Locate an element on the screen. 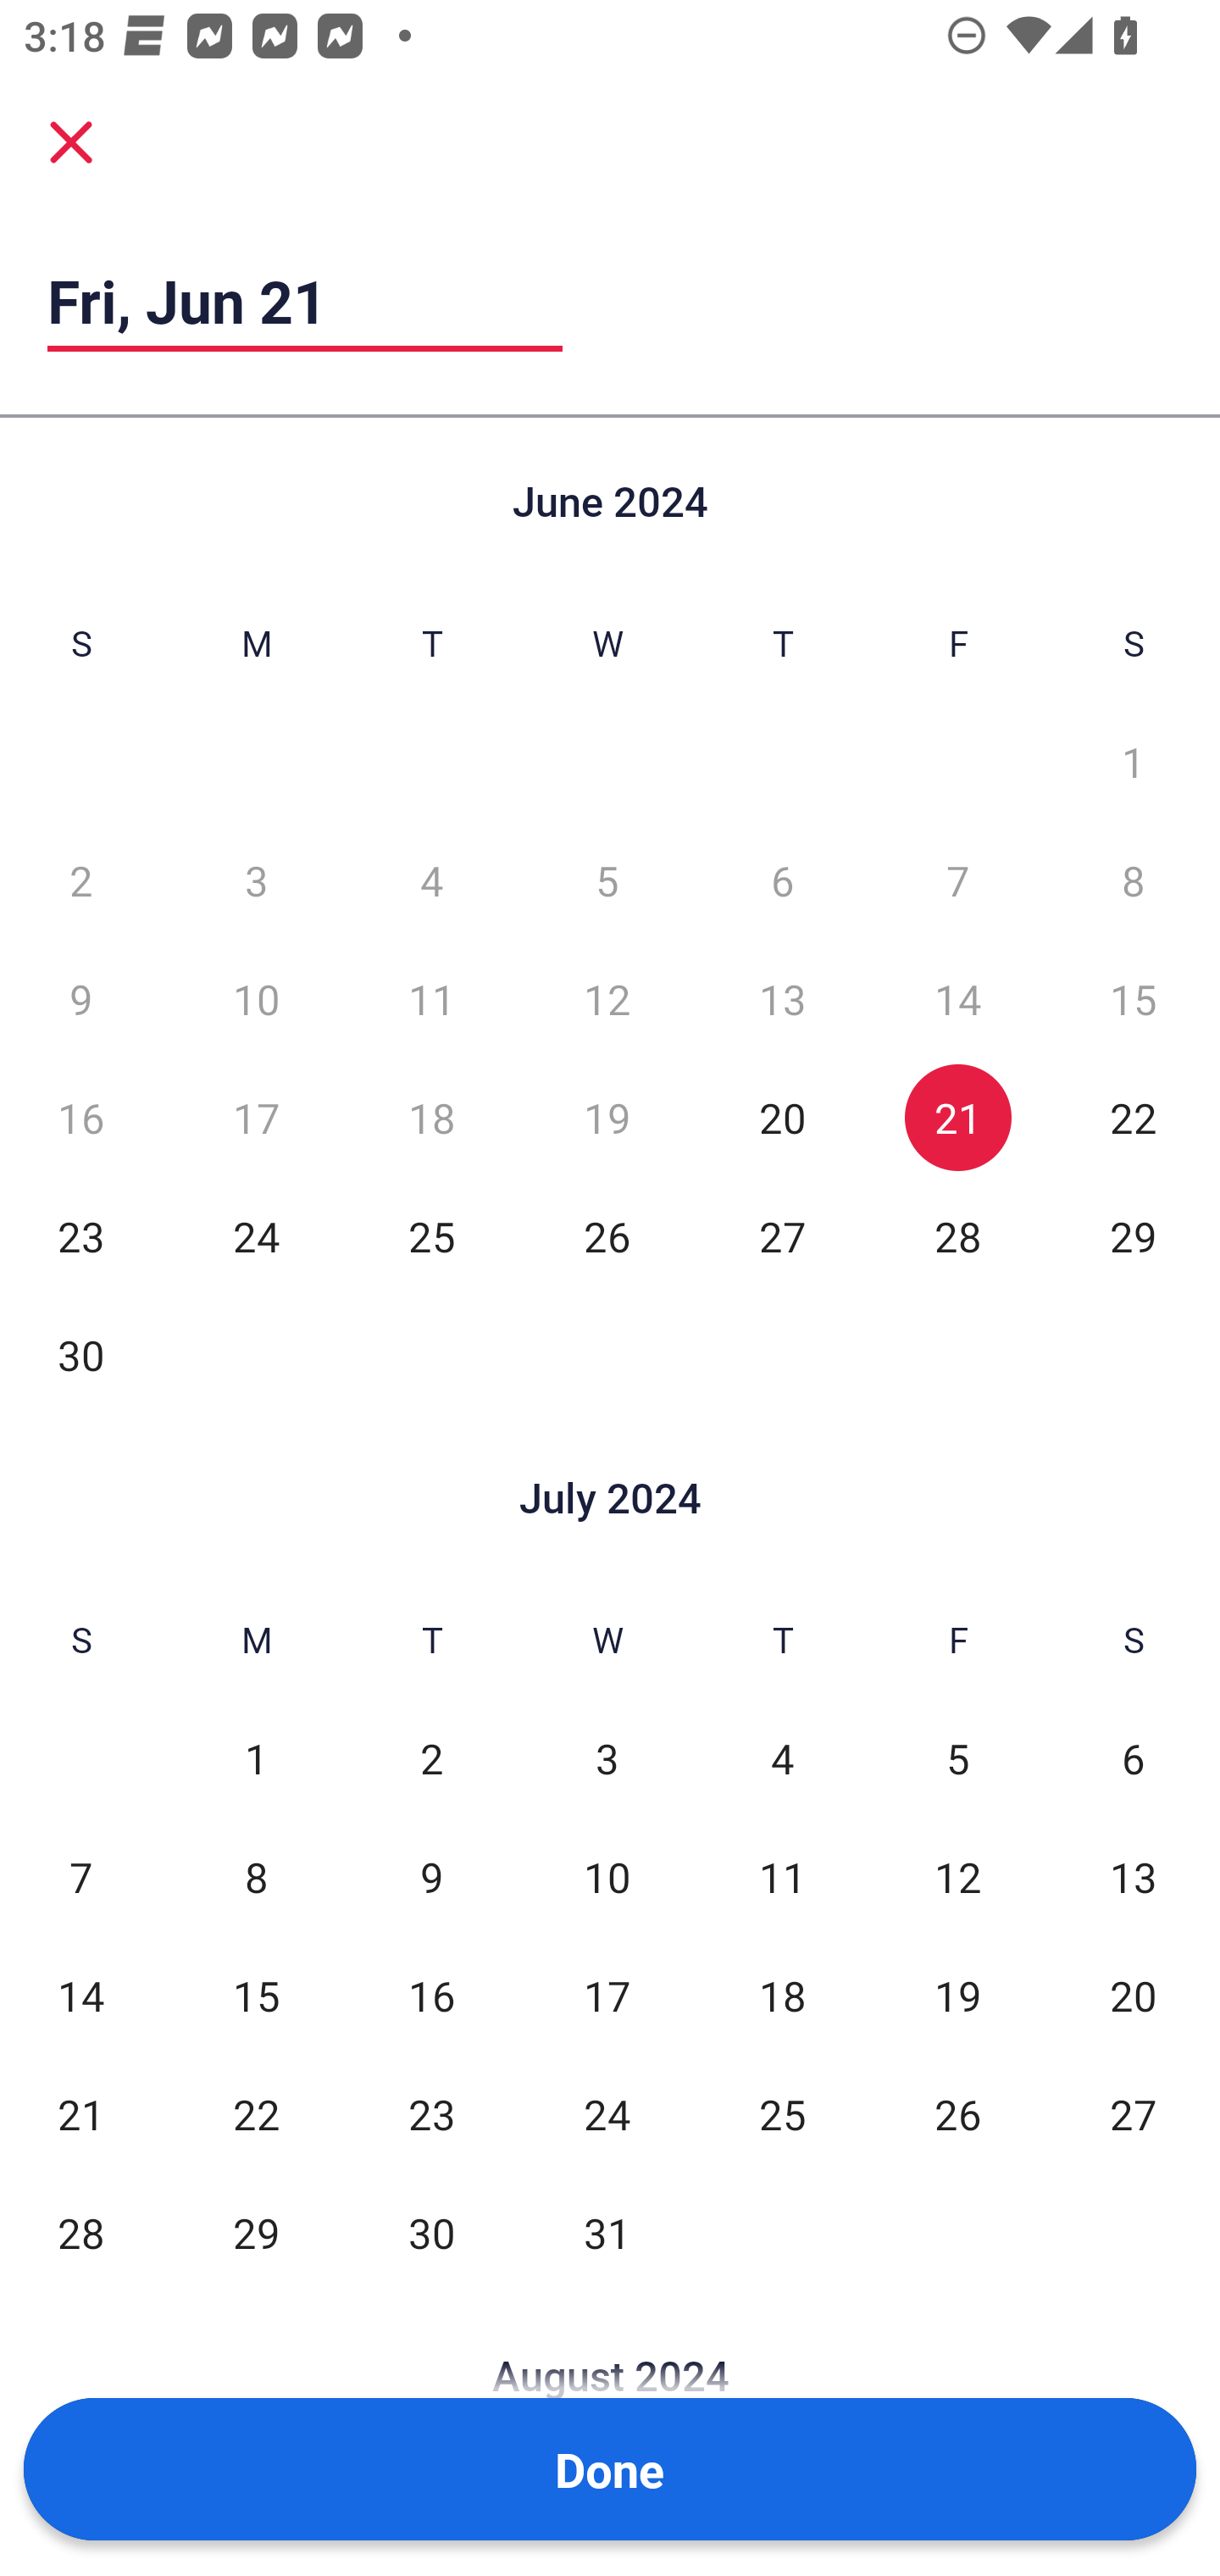 The image size is (1220, 2576). 16 Tue, Jul 16, Not Selected is located at coordinates (432, 1996).